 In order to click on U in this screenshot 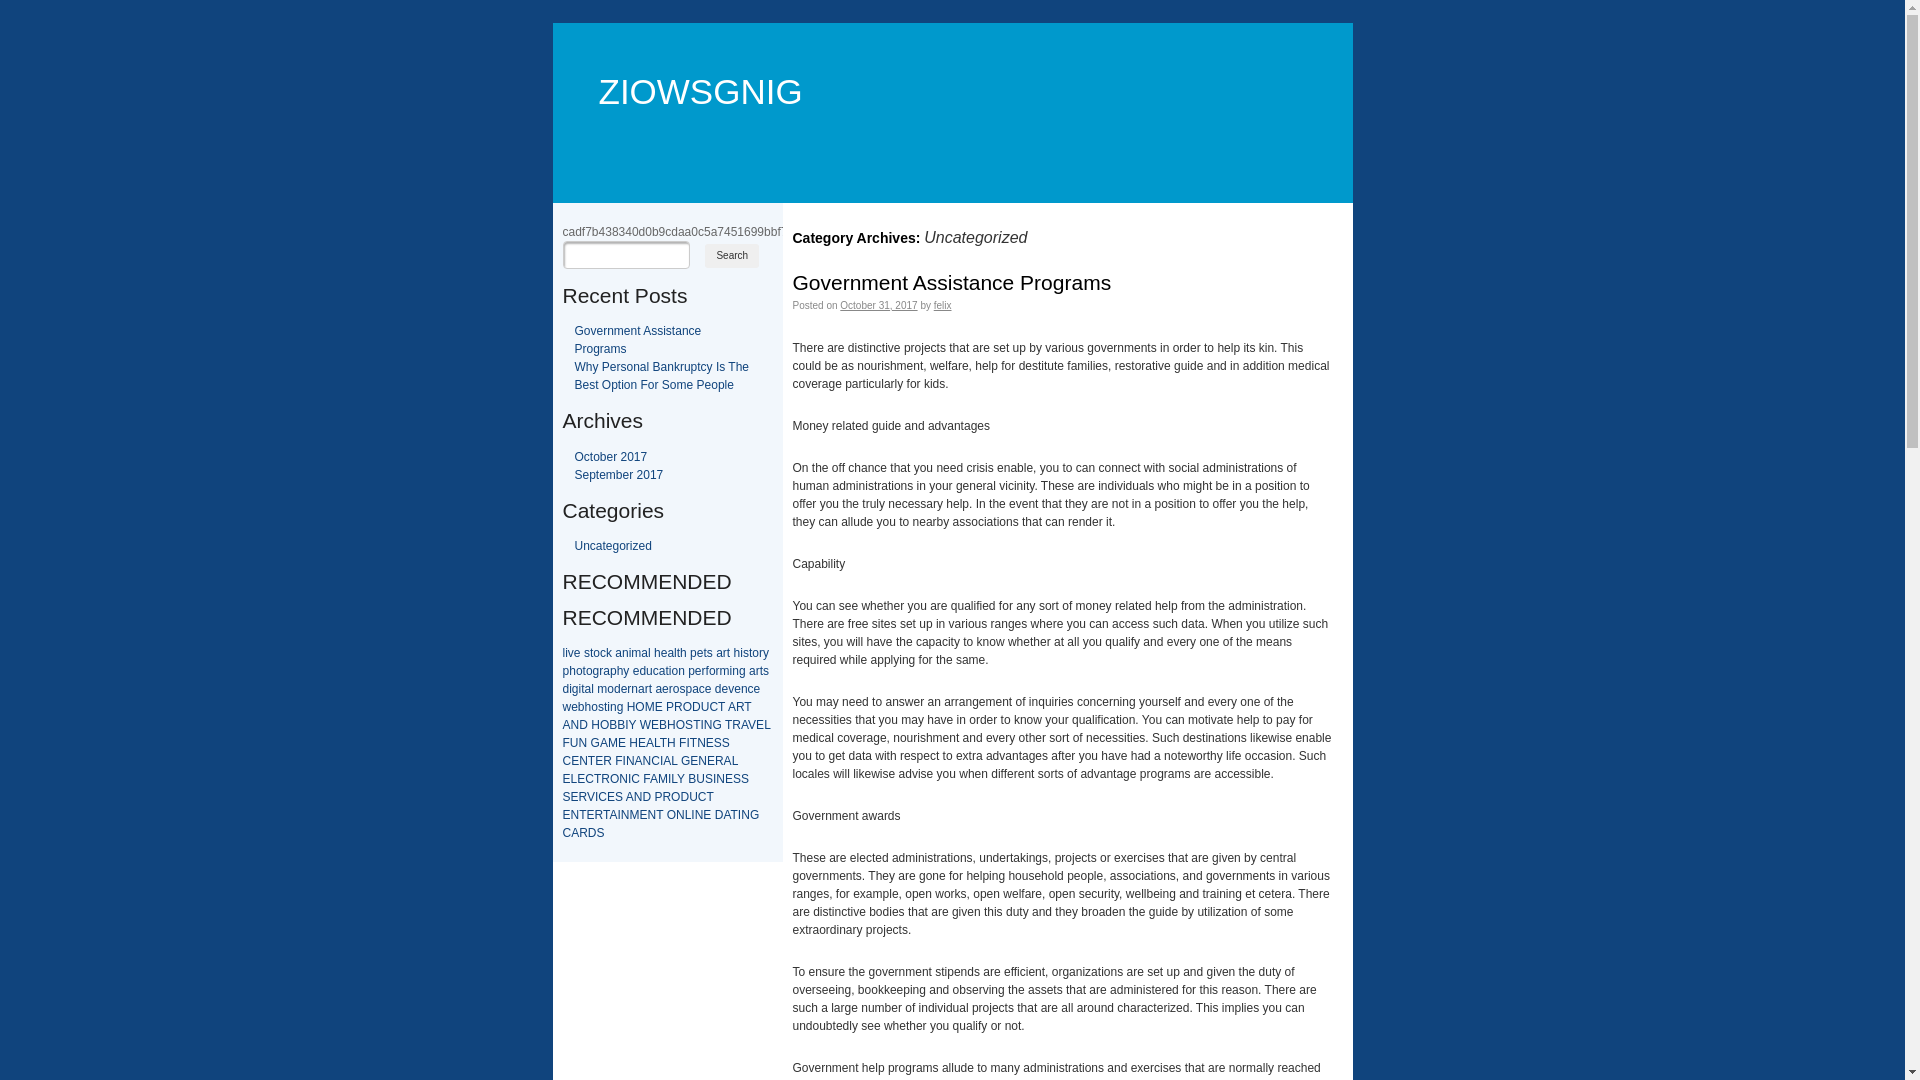, I will do `click(694, 797)`.